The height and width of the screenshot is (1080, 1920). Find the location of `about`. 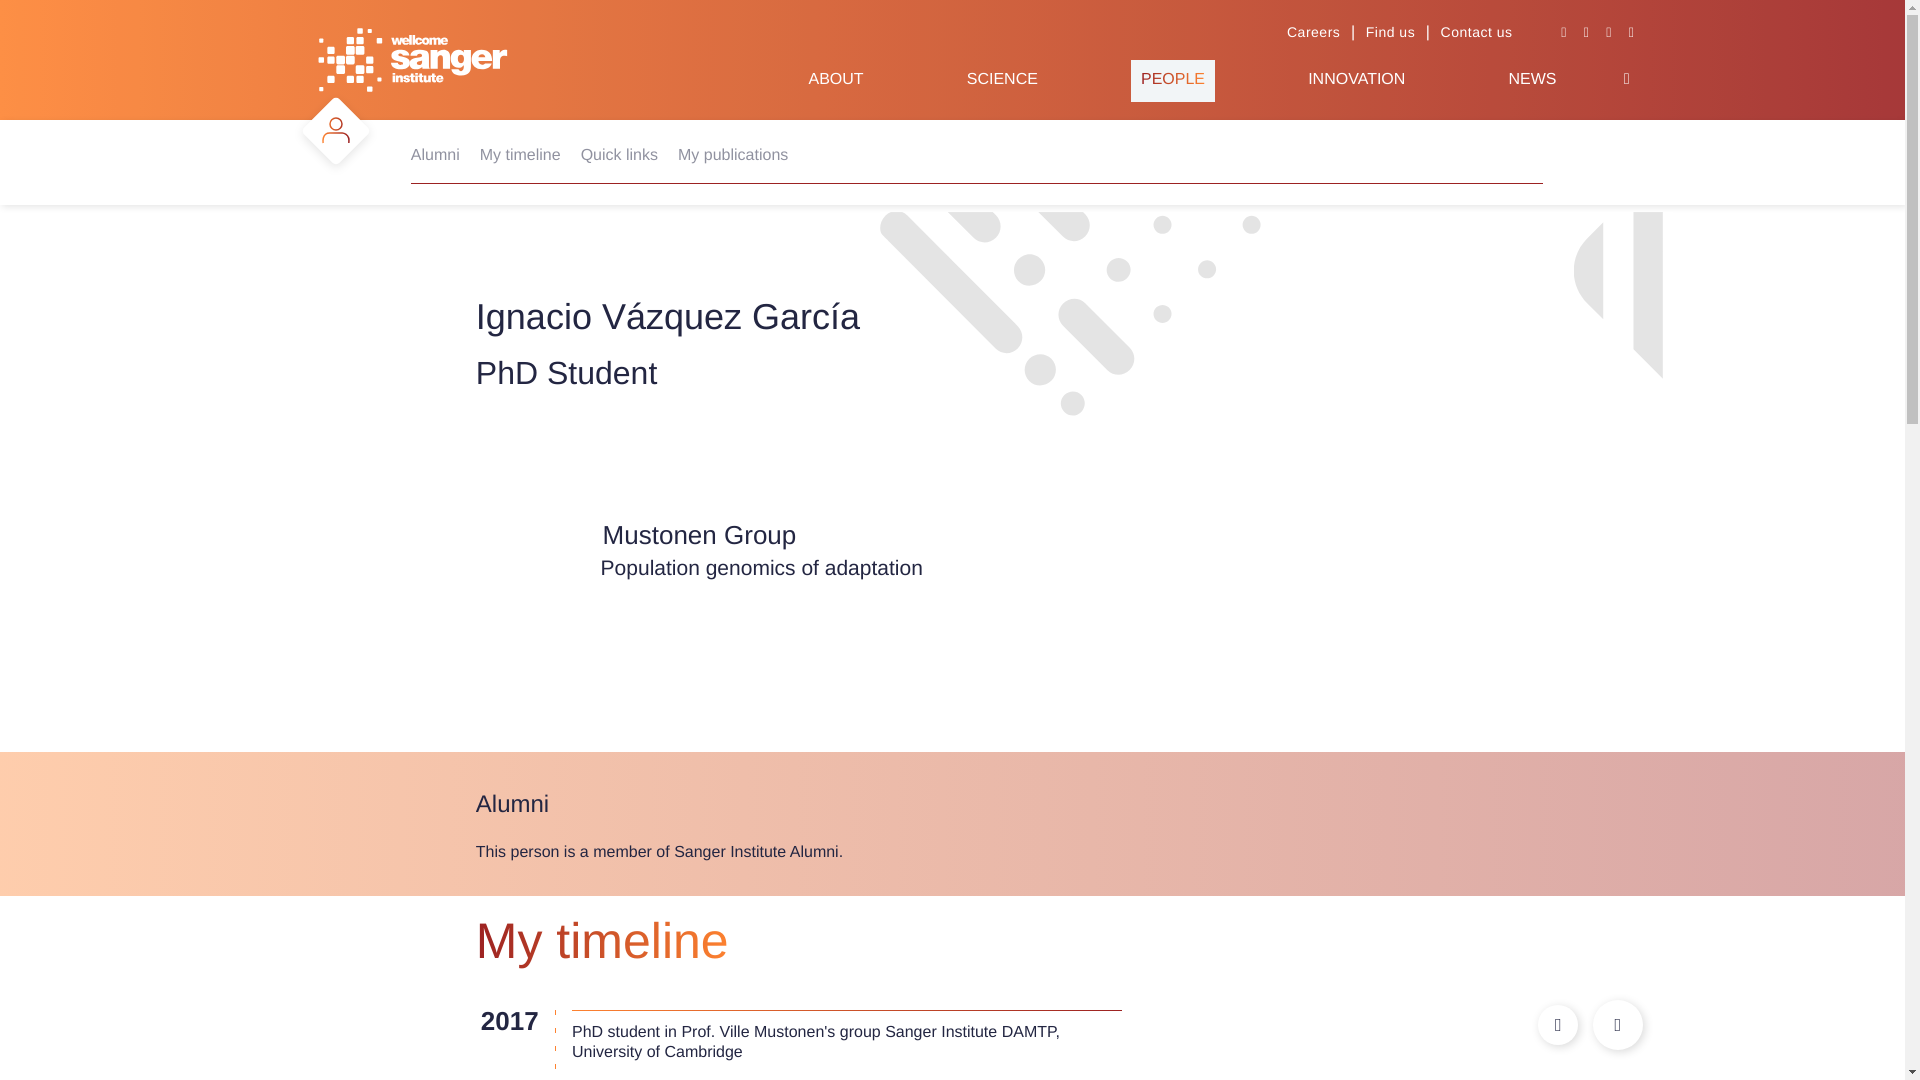

about is located at coordinates (835, 80).